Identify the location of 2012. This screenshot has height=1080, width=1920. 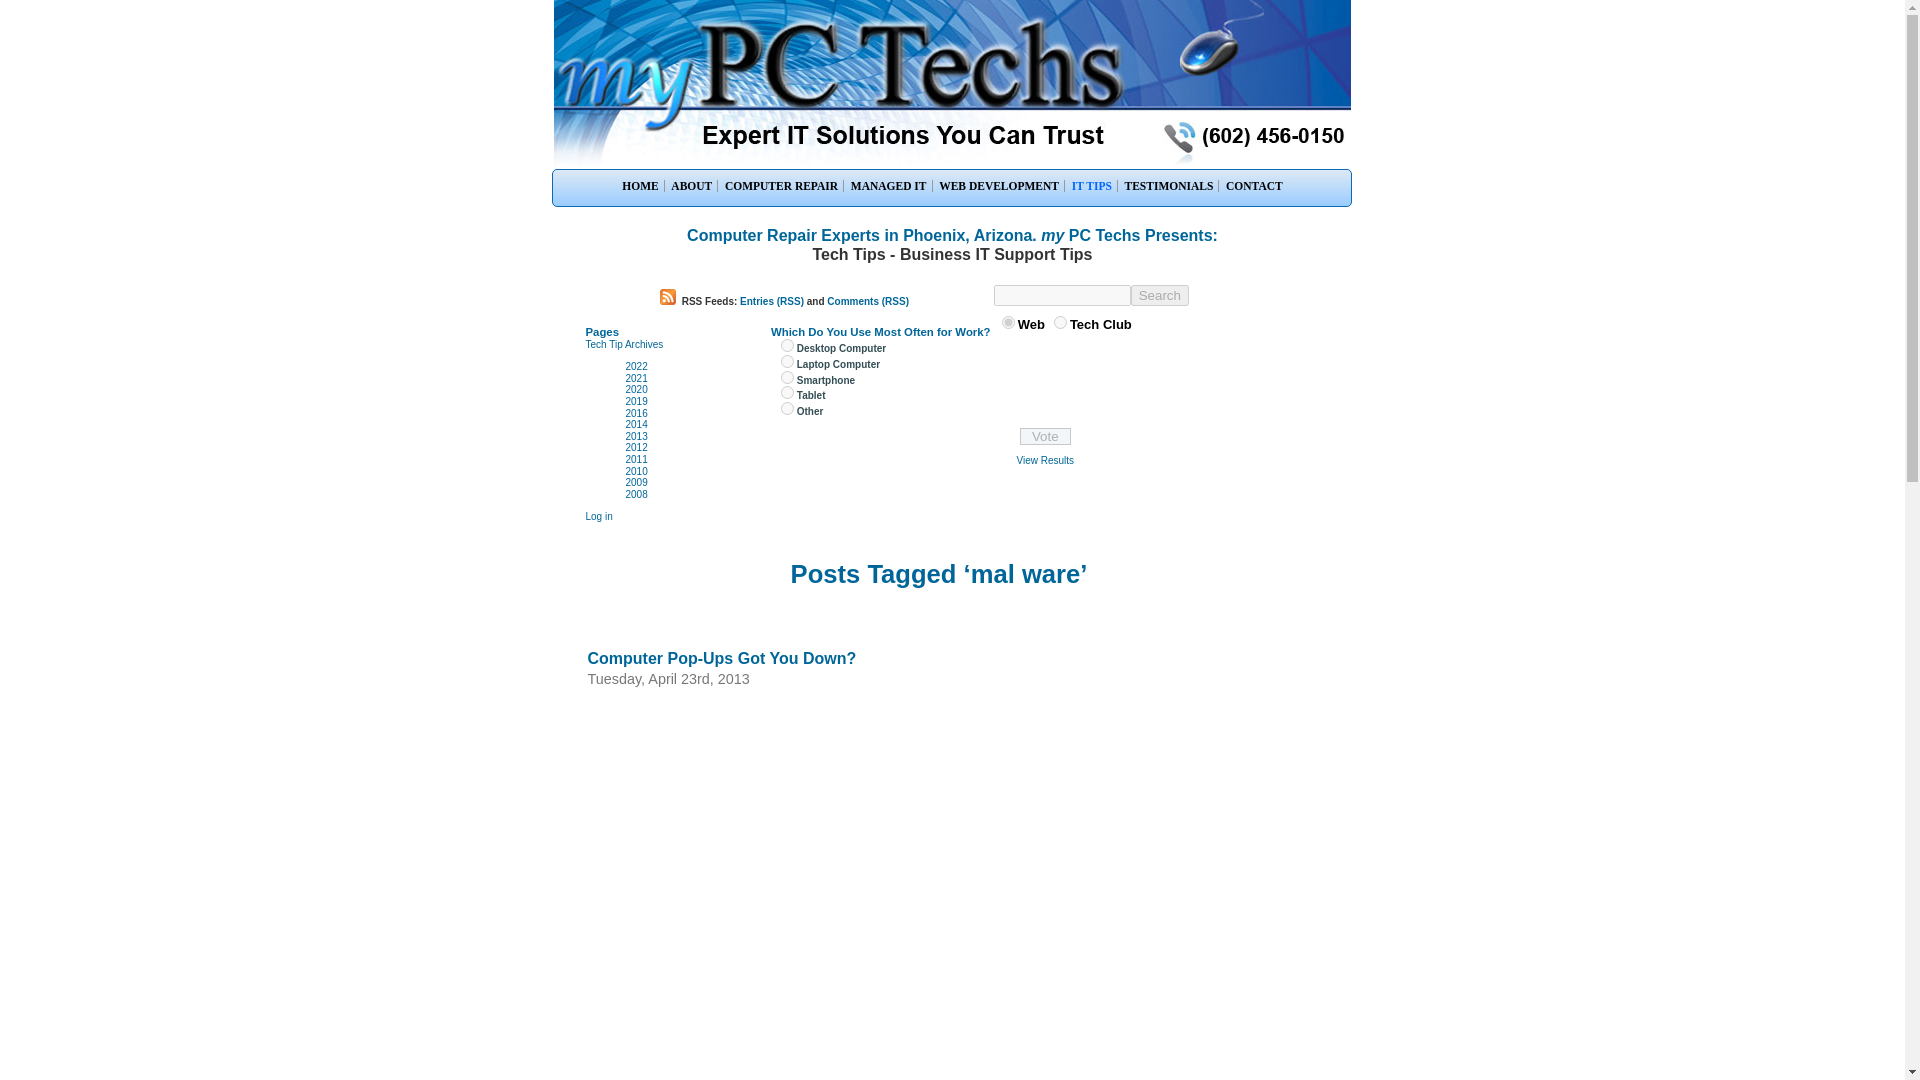
(636, 446).